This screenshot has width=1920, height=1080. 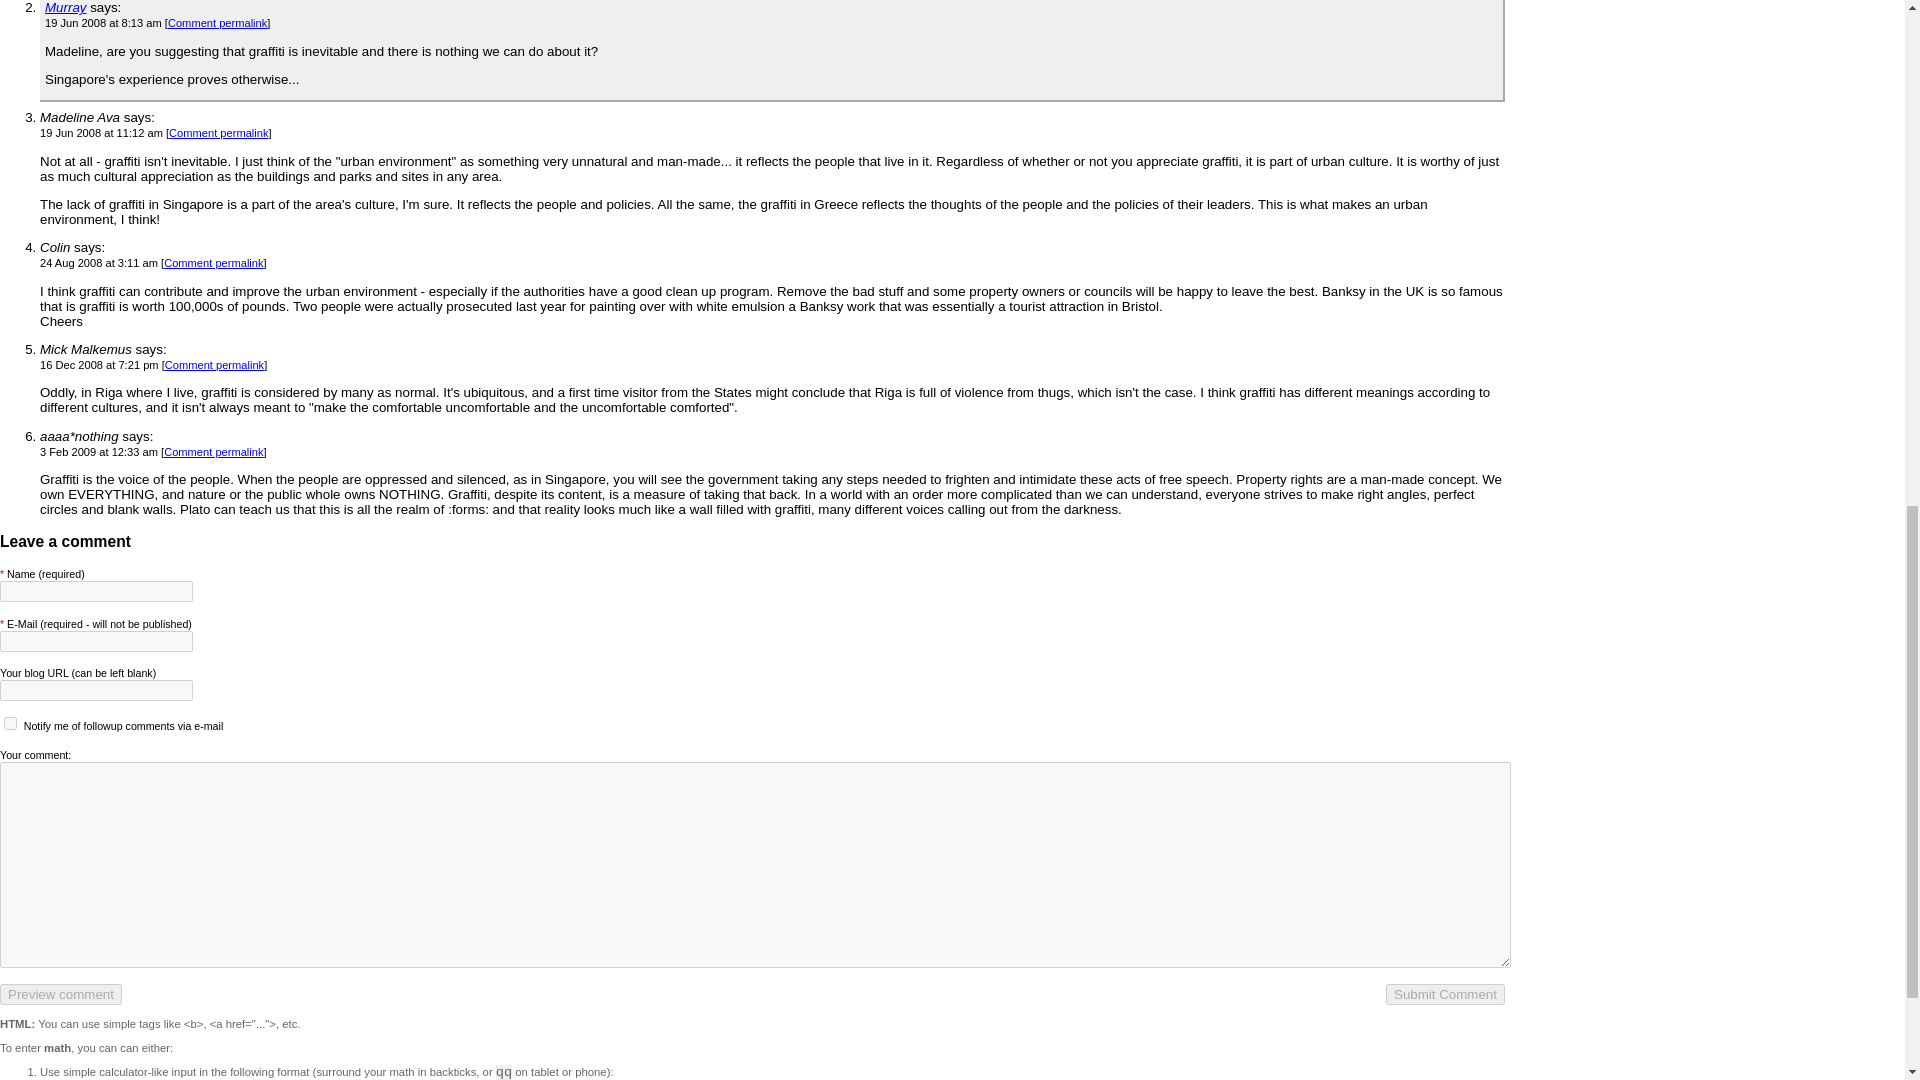 What do you see at coordinates (213, 262) in the screenshot?
I see `Link directly to this comment` at bounding box center [213, 262].